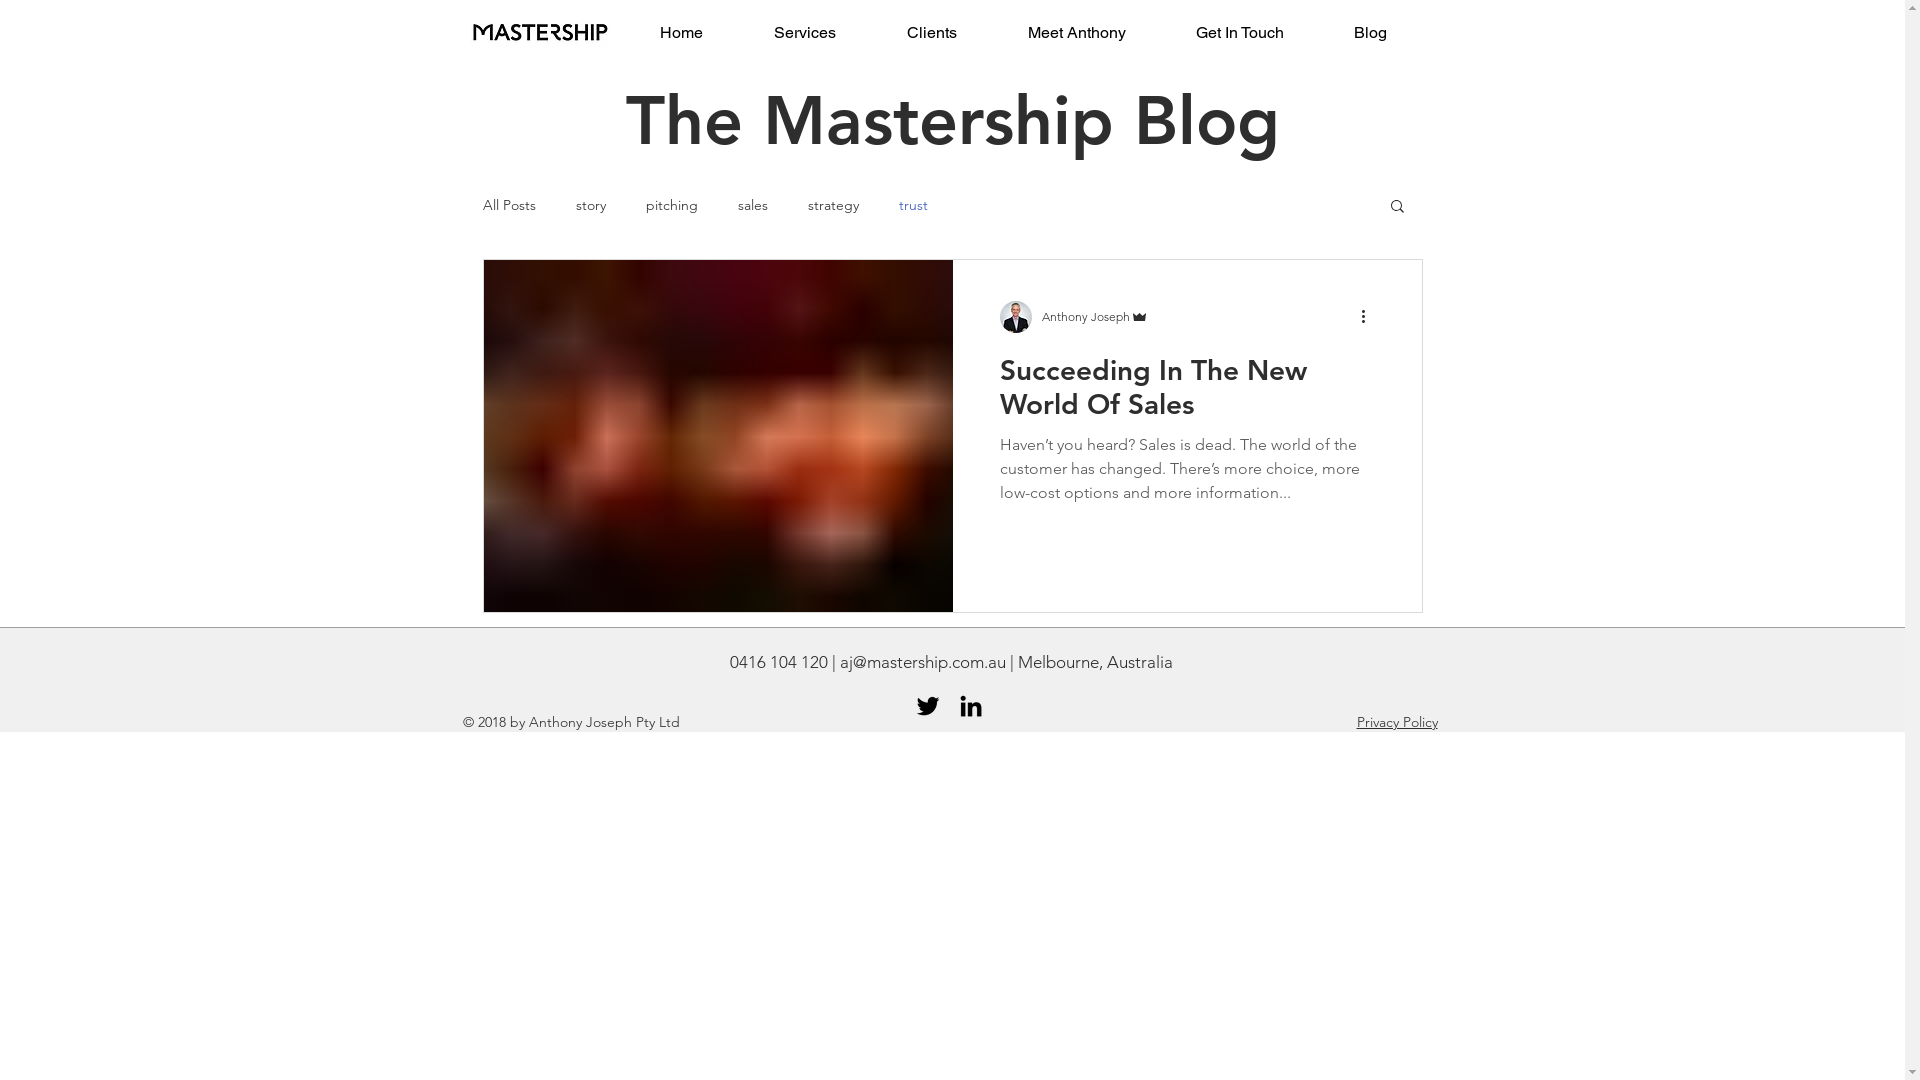 The width and height of the screenshot is (1920, 1080). What do you see at coordinates (1186, 392) in the screenshot?
I see `Succeeding In The New World Of Sales` at bounding box center [1186, 392].